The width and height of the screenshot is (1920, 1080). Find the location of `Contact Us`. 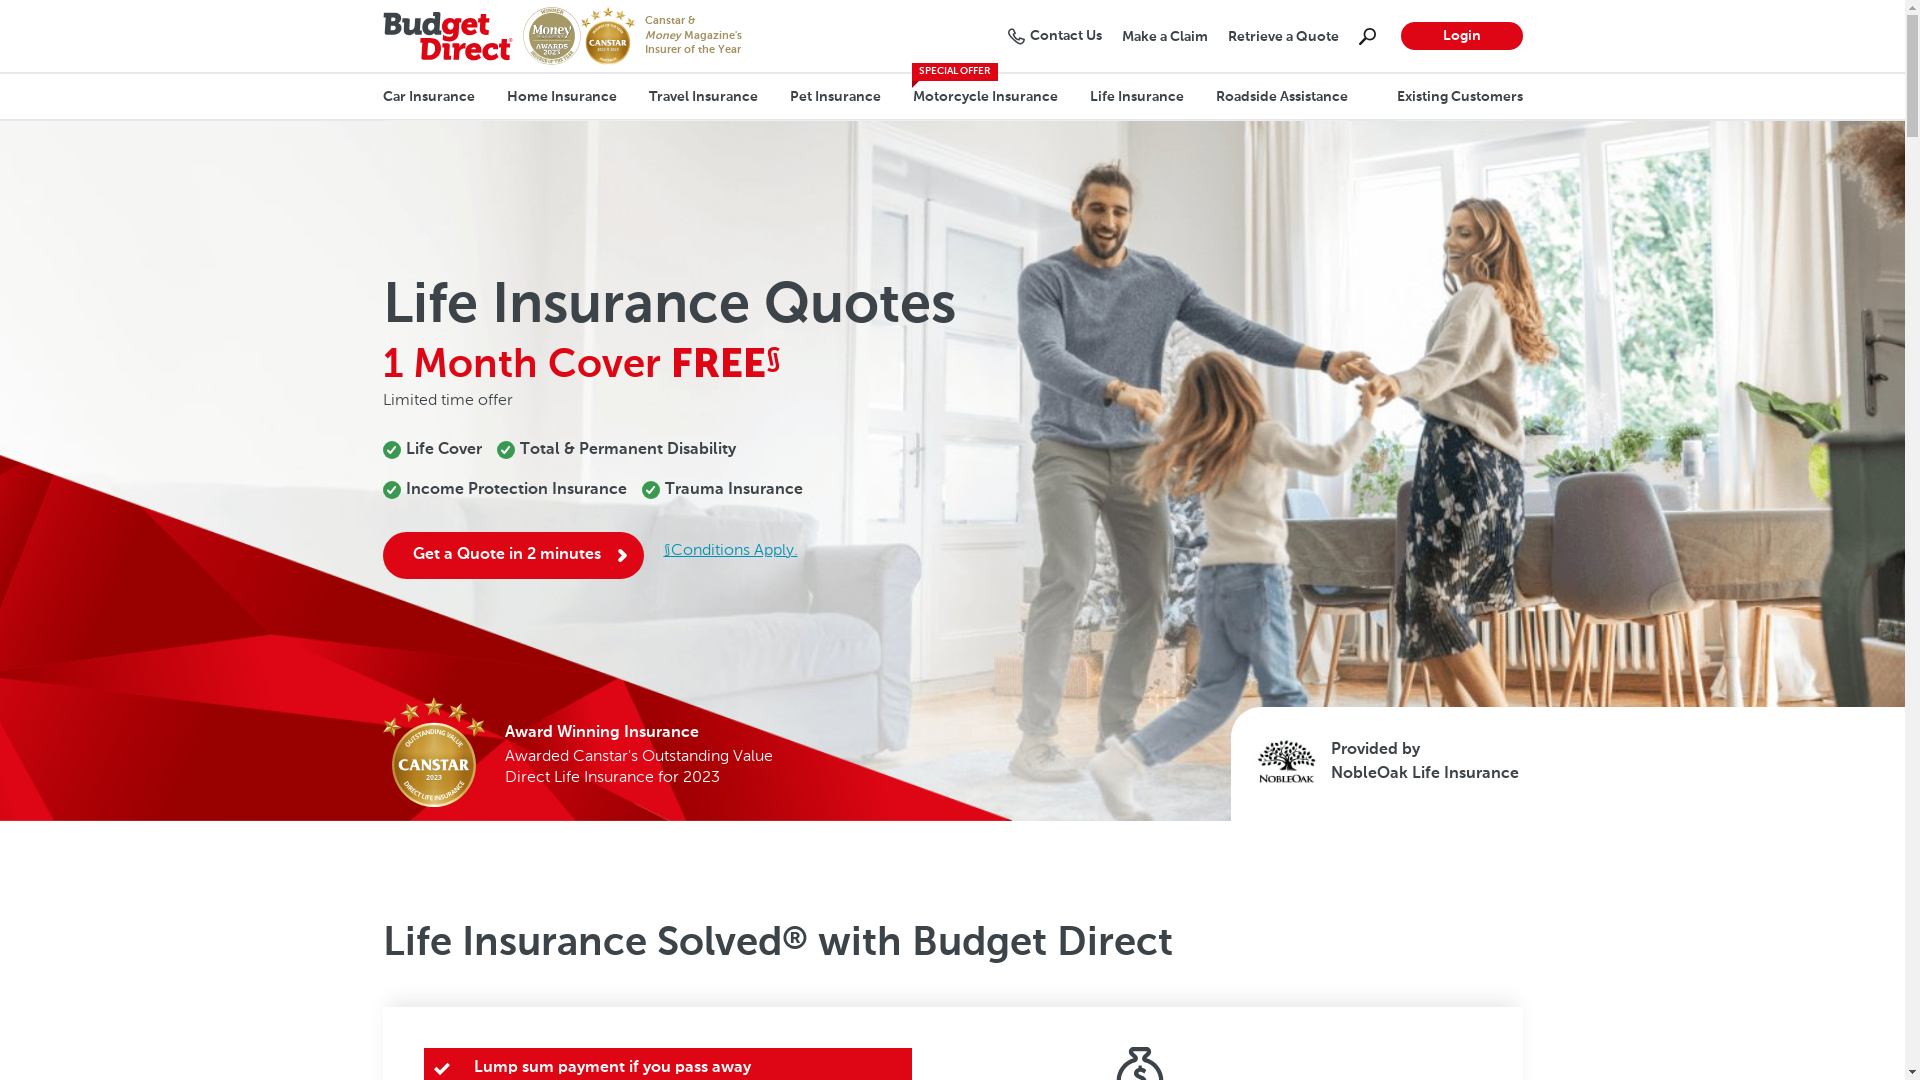

Contact Us is located at coordinates (1016, 36).